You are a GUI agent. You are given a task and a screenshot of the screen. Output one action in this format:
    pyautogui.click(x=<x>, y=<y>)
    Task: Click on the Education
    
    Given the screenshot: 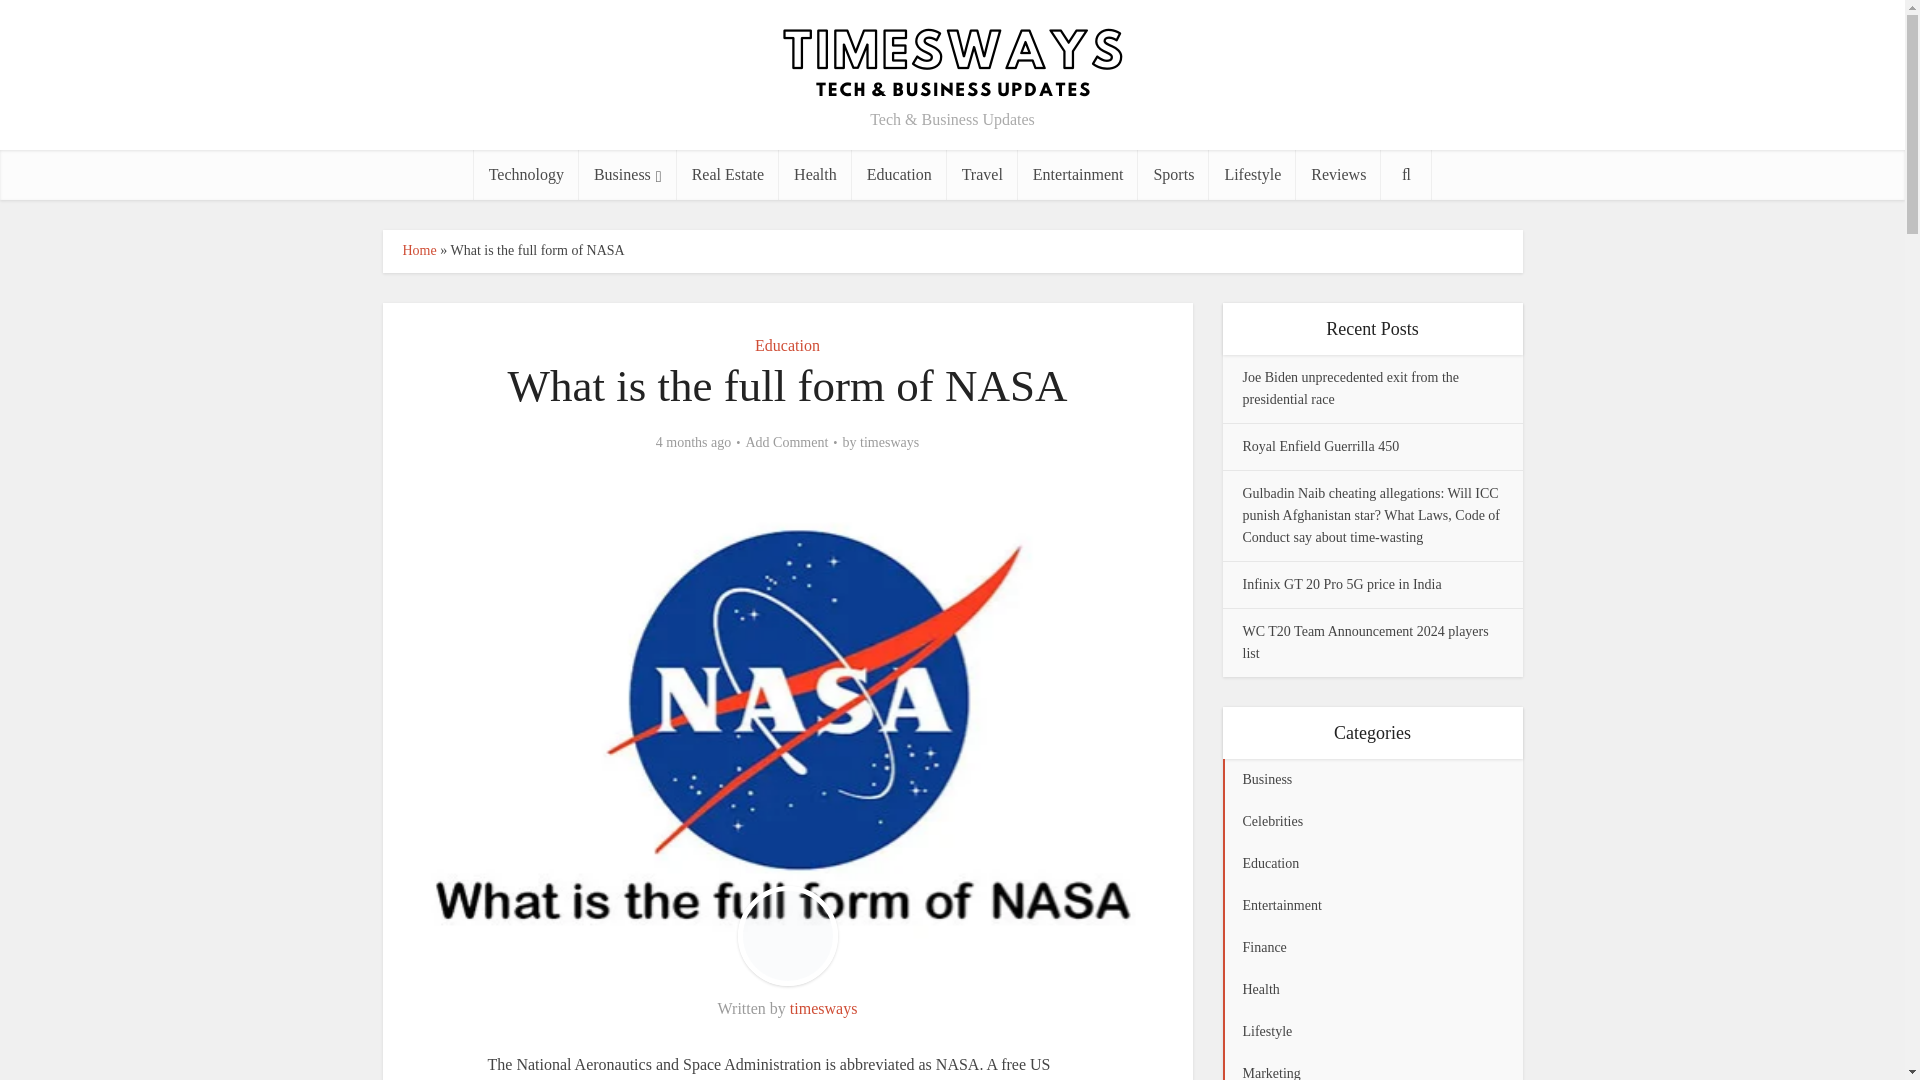 What is the action you would take?
    pyautogui.click(x=786, y=345)
    